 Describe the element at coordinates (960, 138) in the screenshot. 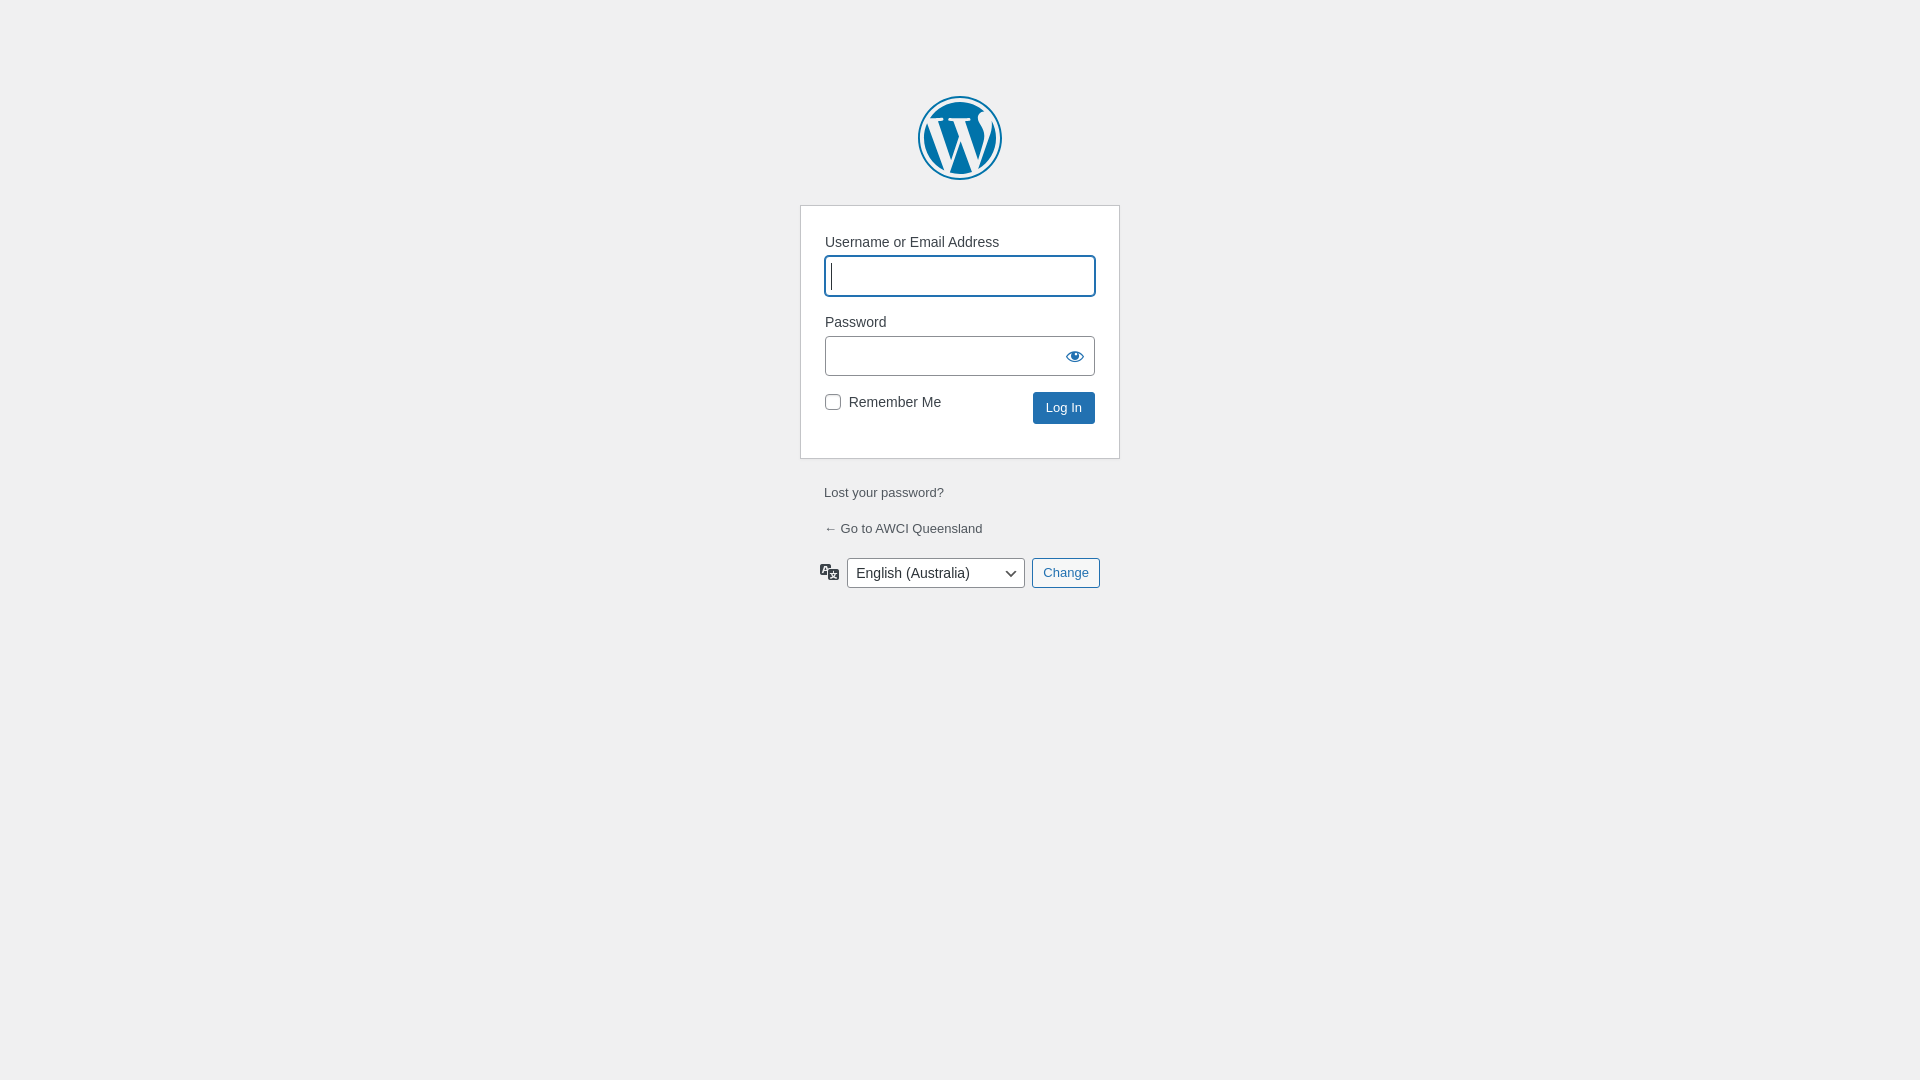

I see `Powered by WordPress` at that location.